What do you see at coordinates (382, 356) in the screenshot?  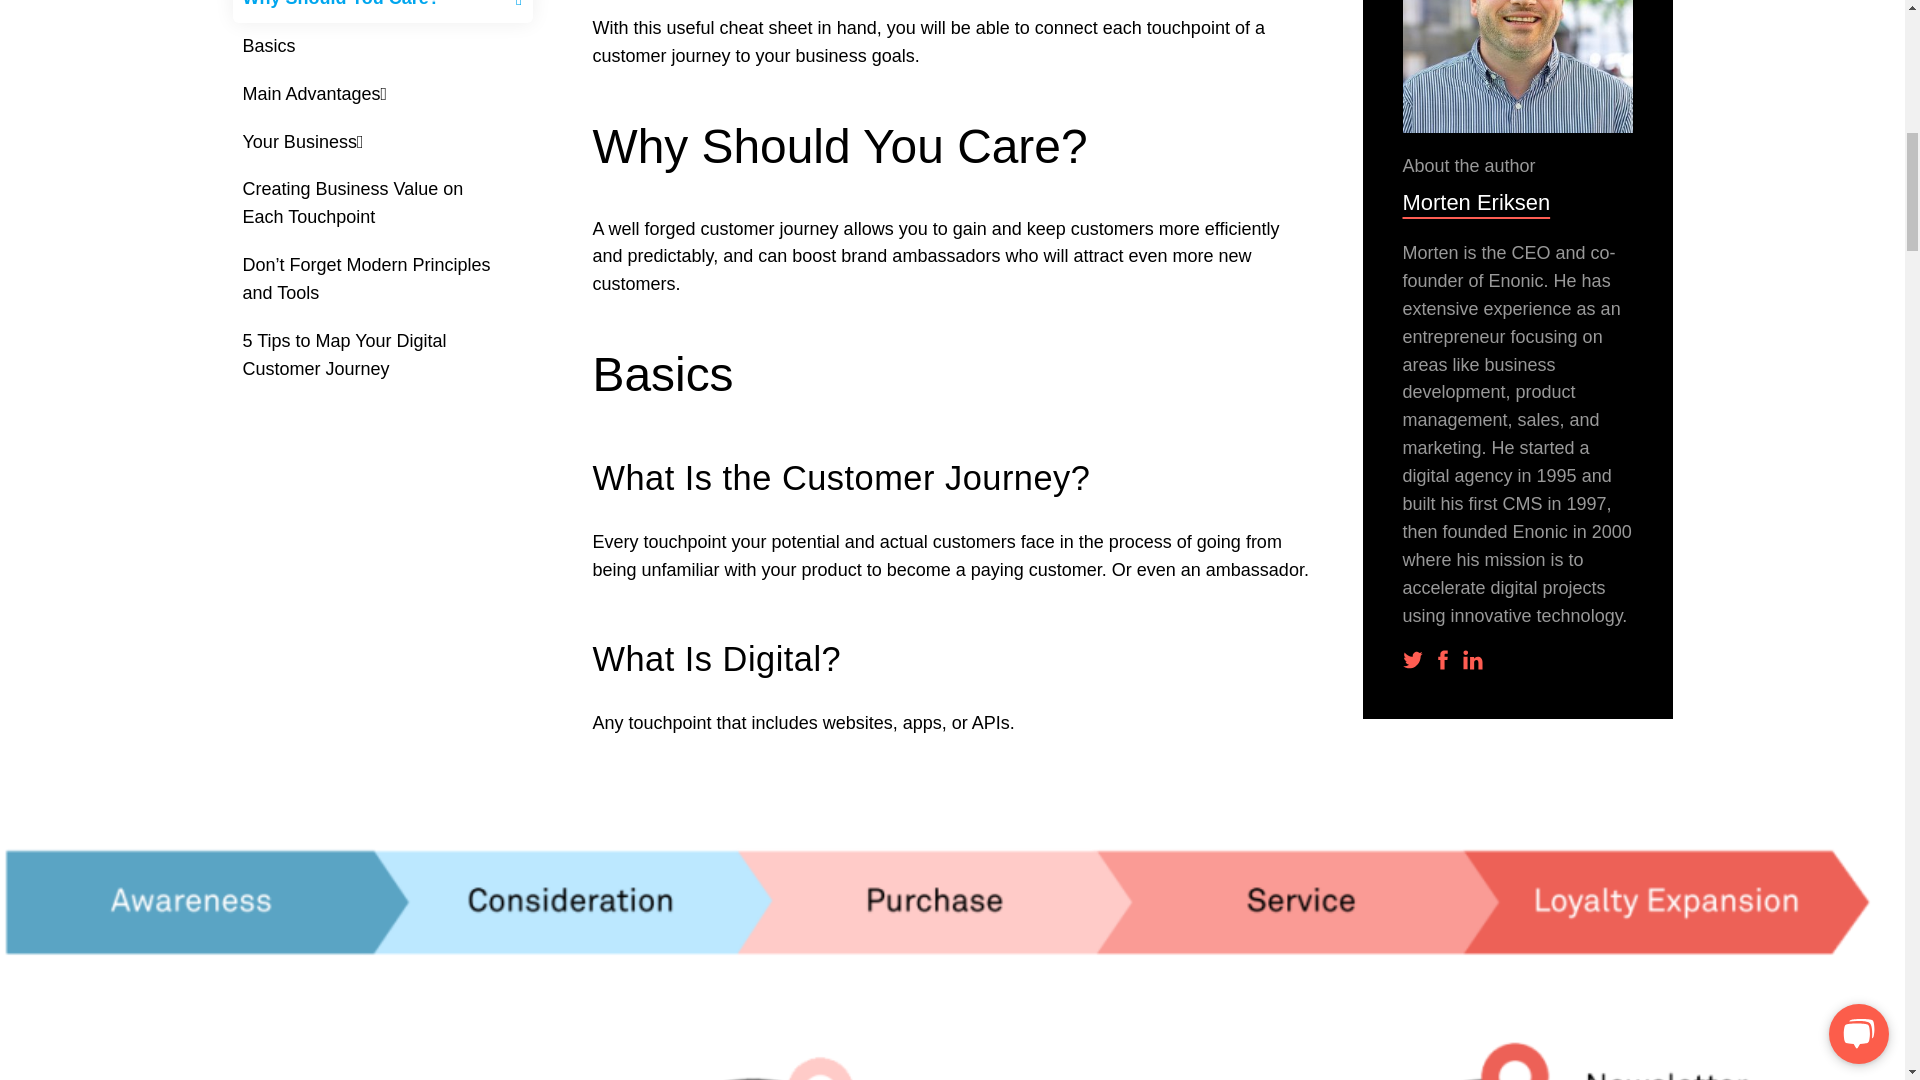 I see `5 Tips to Map Your Digital Customer Journey` at bounding box center [382, 356].